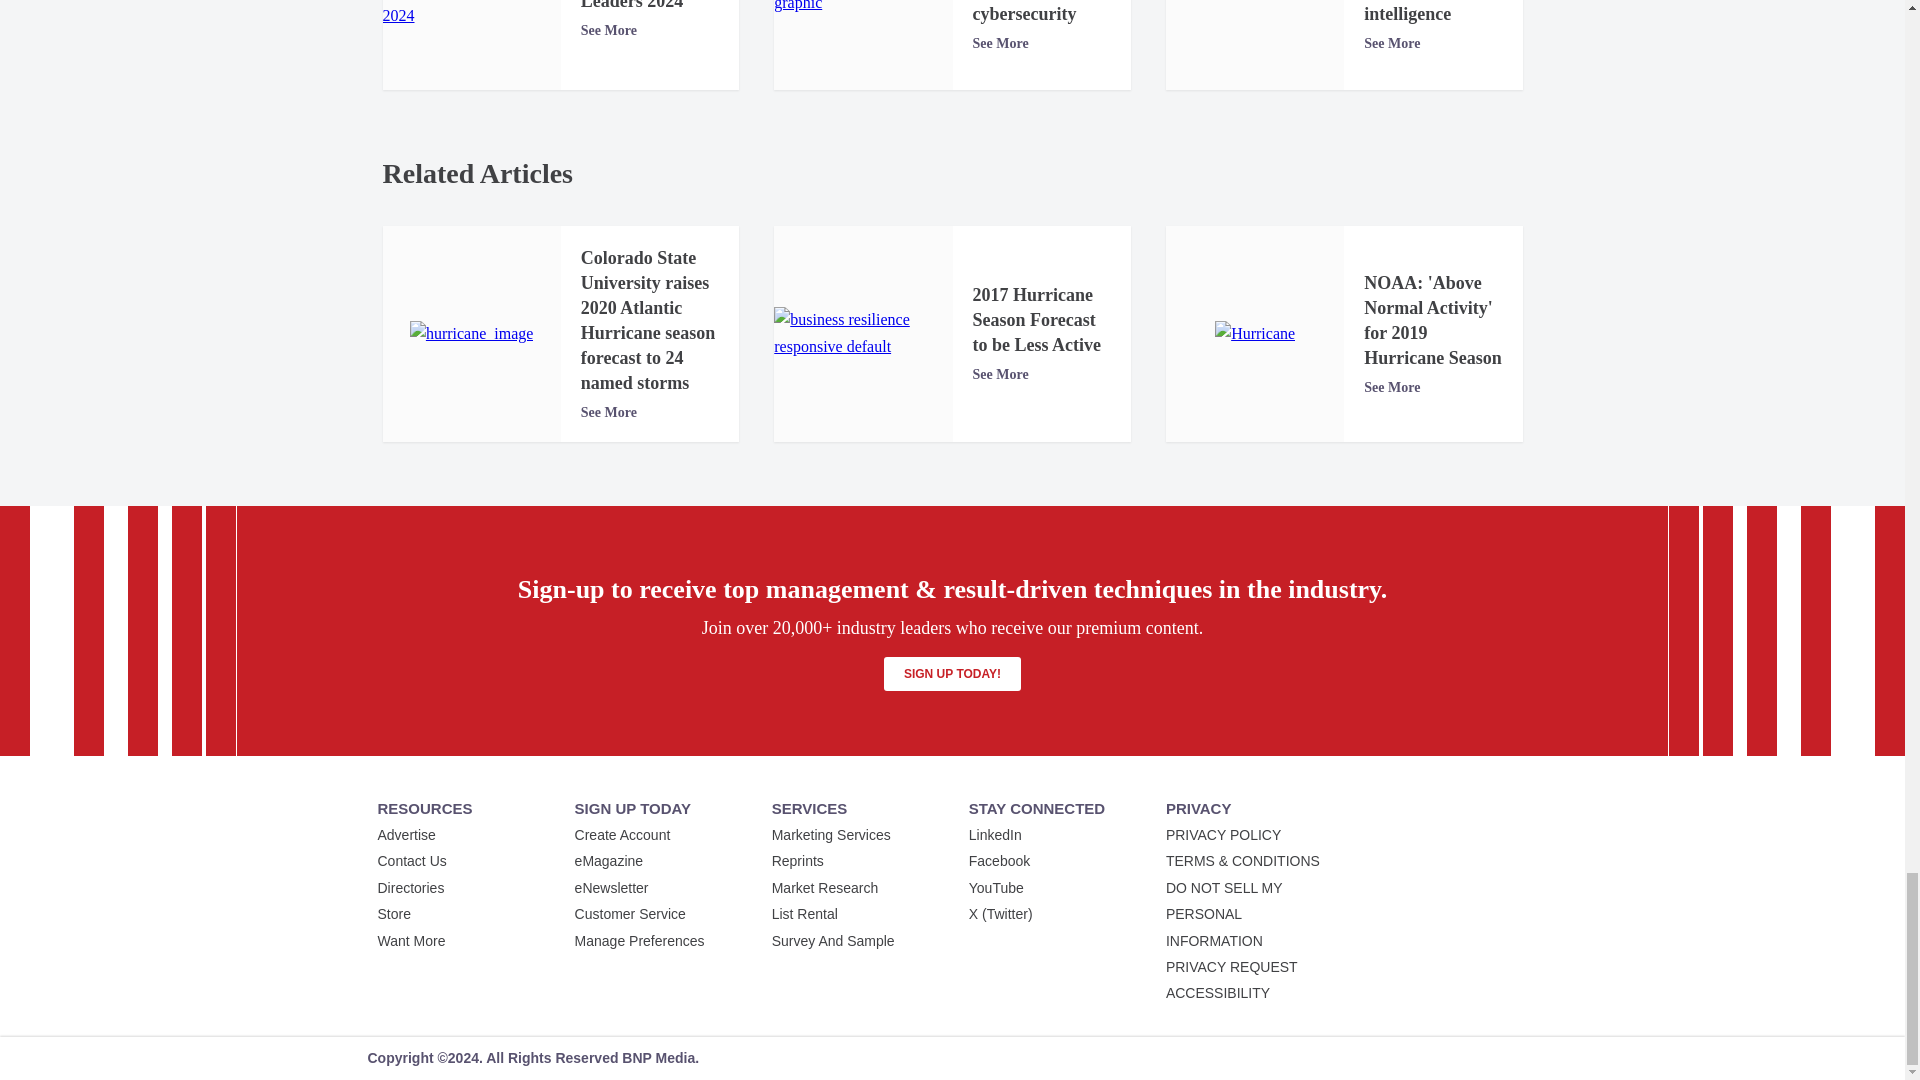 This screenshot has width=1920, height=1080. Describe the element at coordinates (862, 8) in the screenshot. I see `Artificial Intelligence` at that location.